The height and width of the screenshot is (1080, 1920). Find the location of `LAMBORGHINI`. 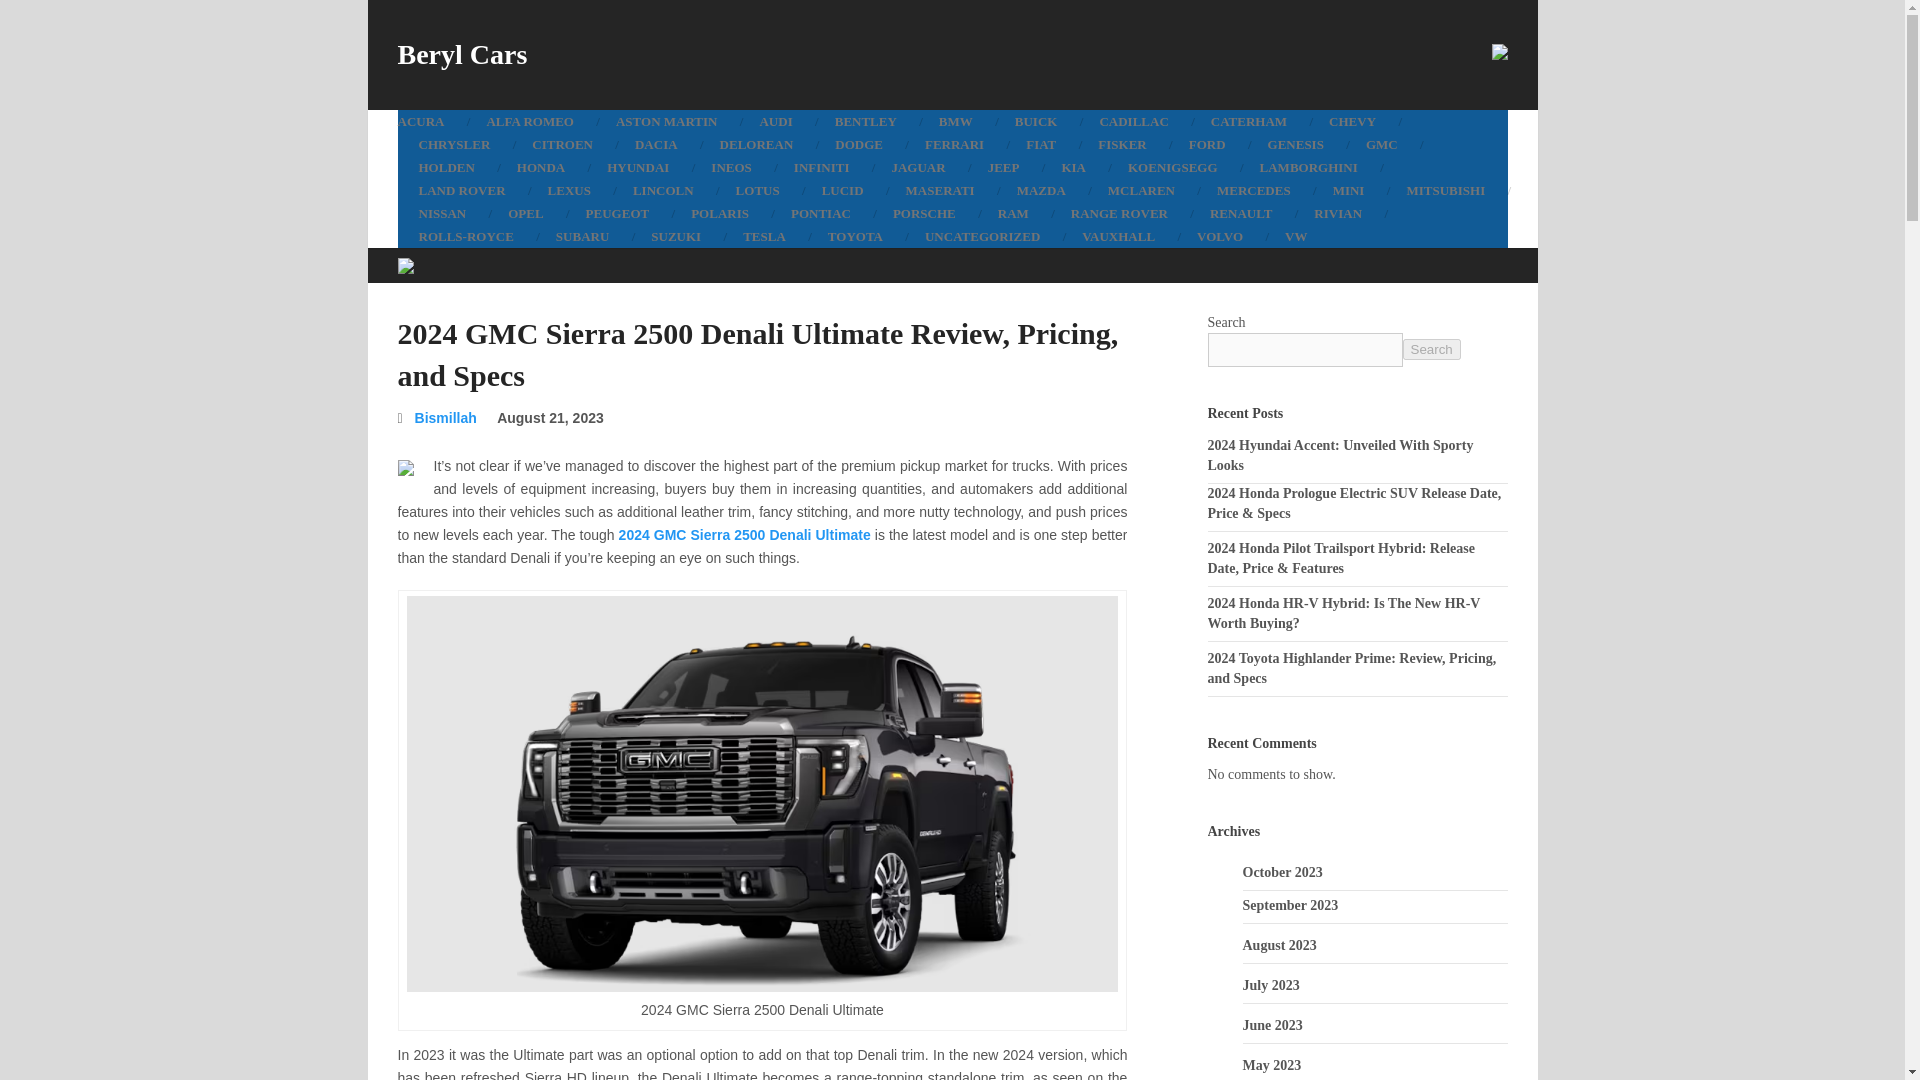

LAMBORGHINI is located at coordinates (1308, 167).